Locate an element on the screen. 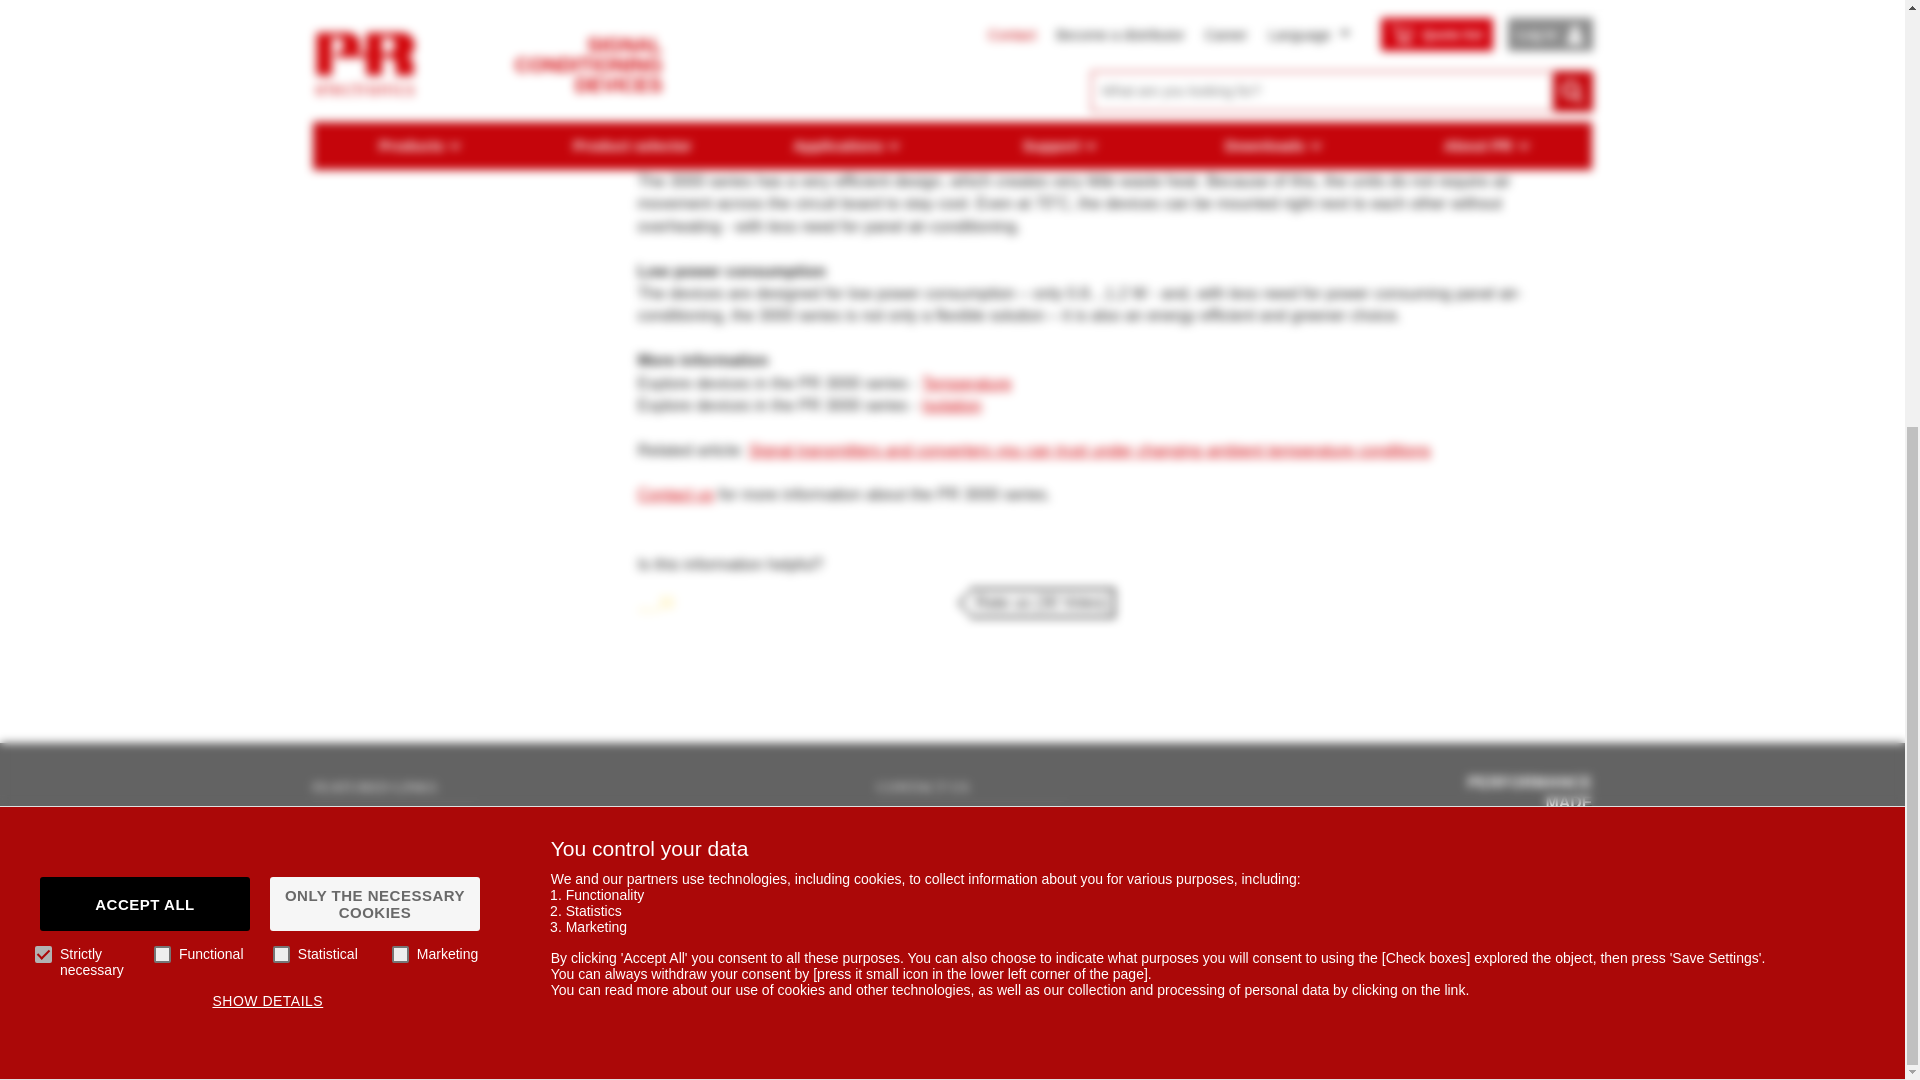 This screenshot has height=1080, width=1920. www.prelectronics.com is located at coordinates (1756, 619).